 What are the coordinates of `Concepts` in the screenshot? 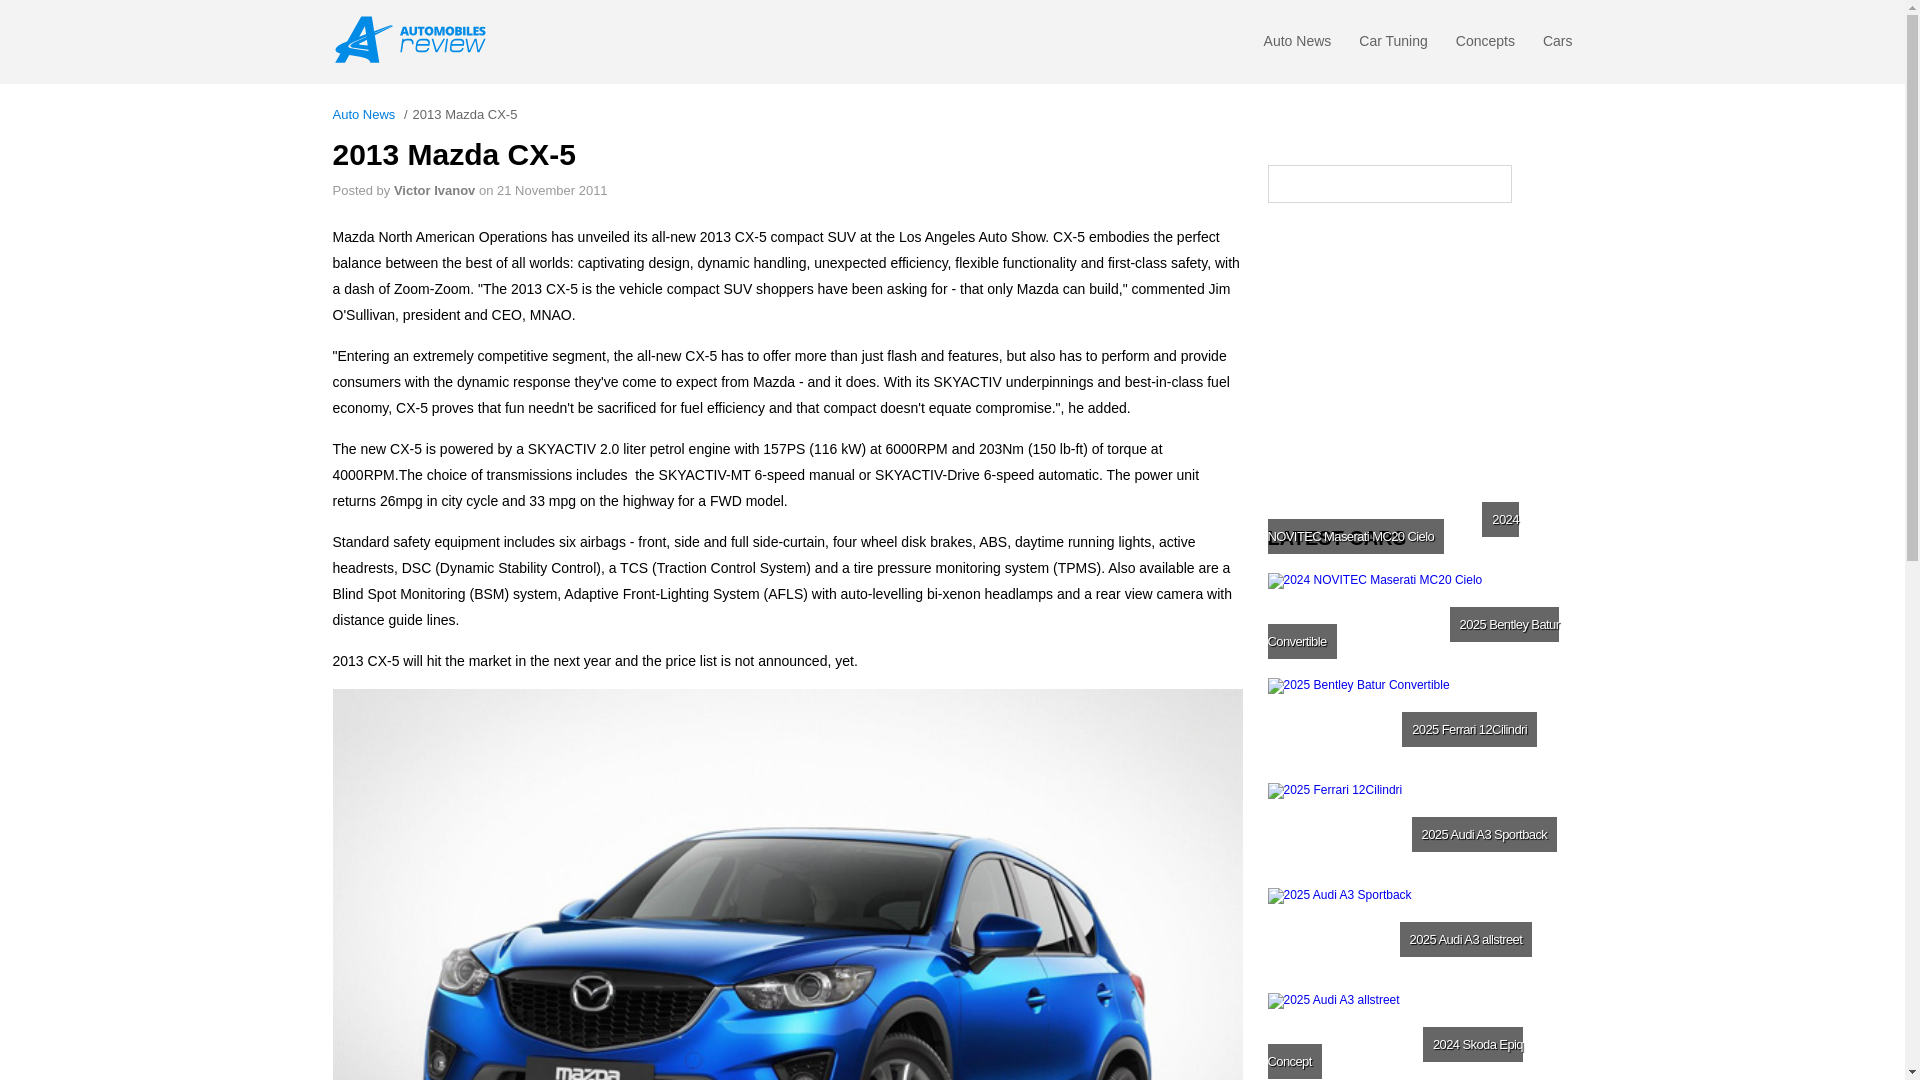 It's located at (1484, 46).